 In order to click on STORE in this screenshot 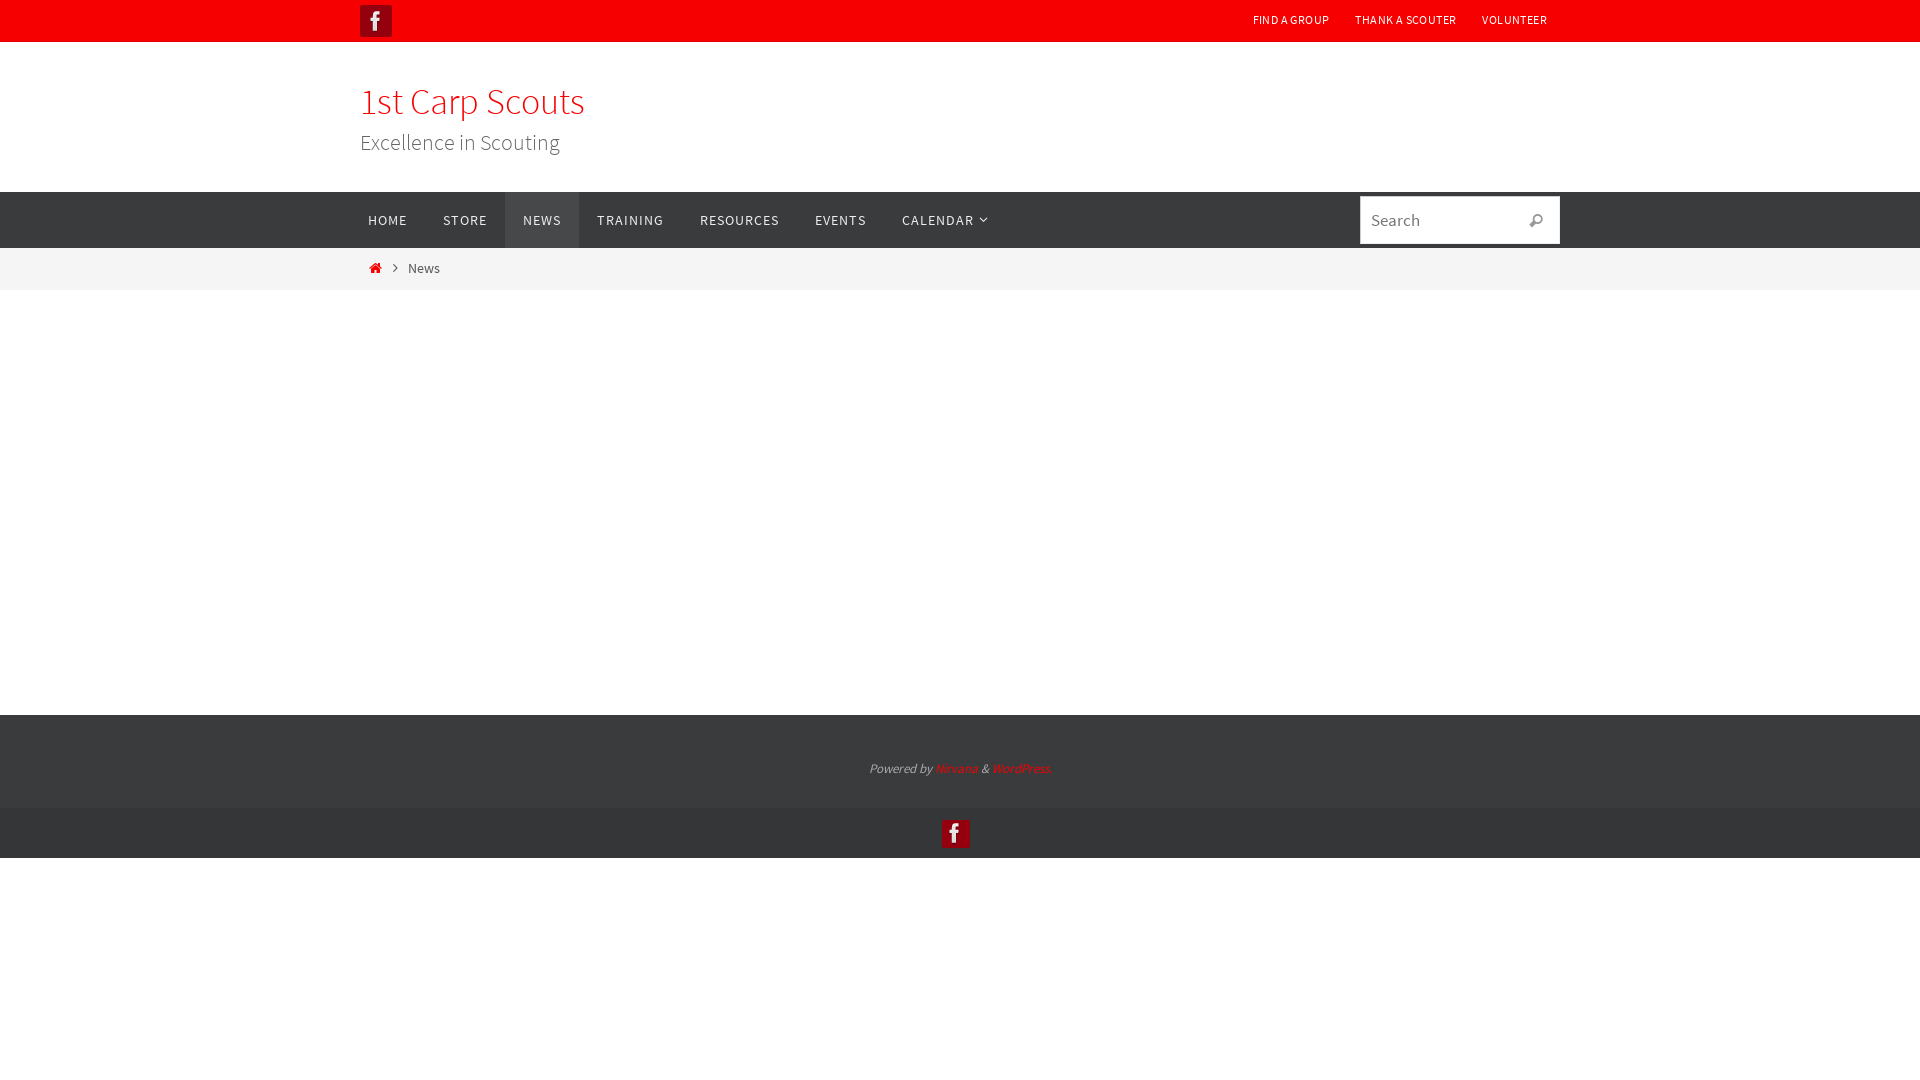, I will do `click(464, 220)`.